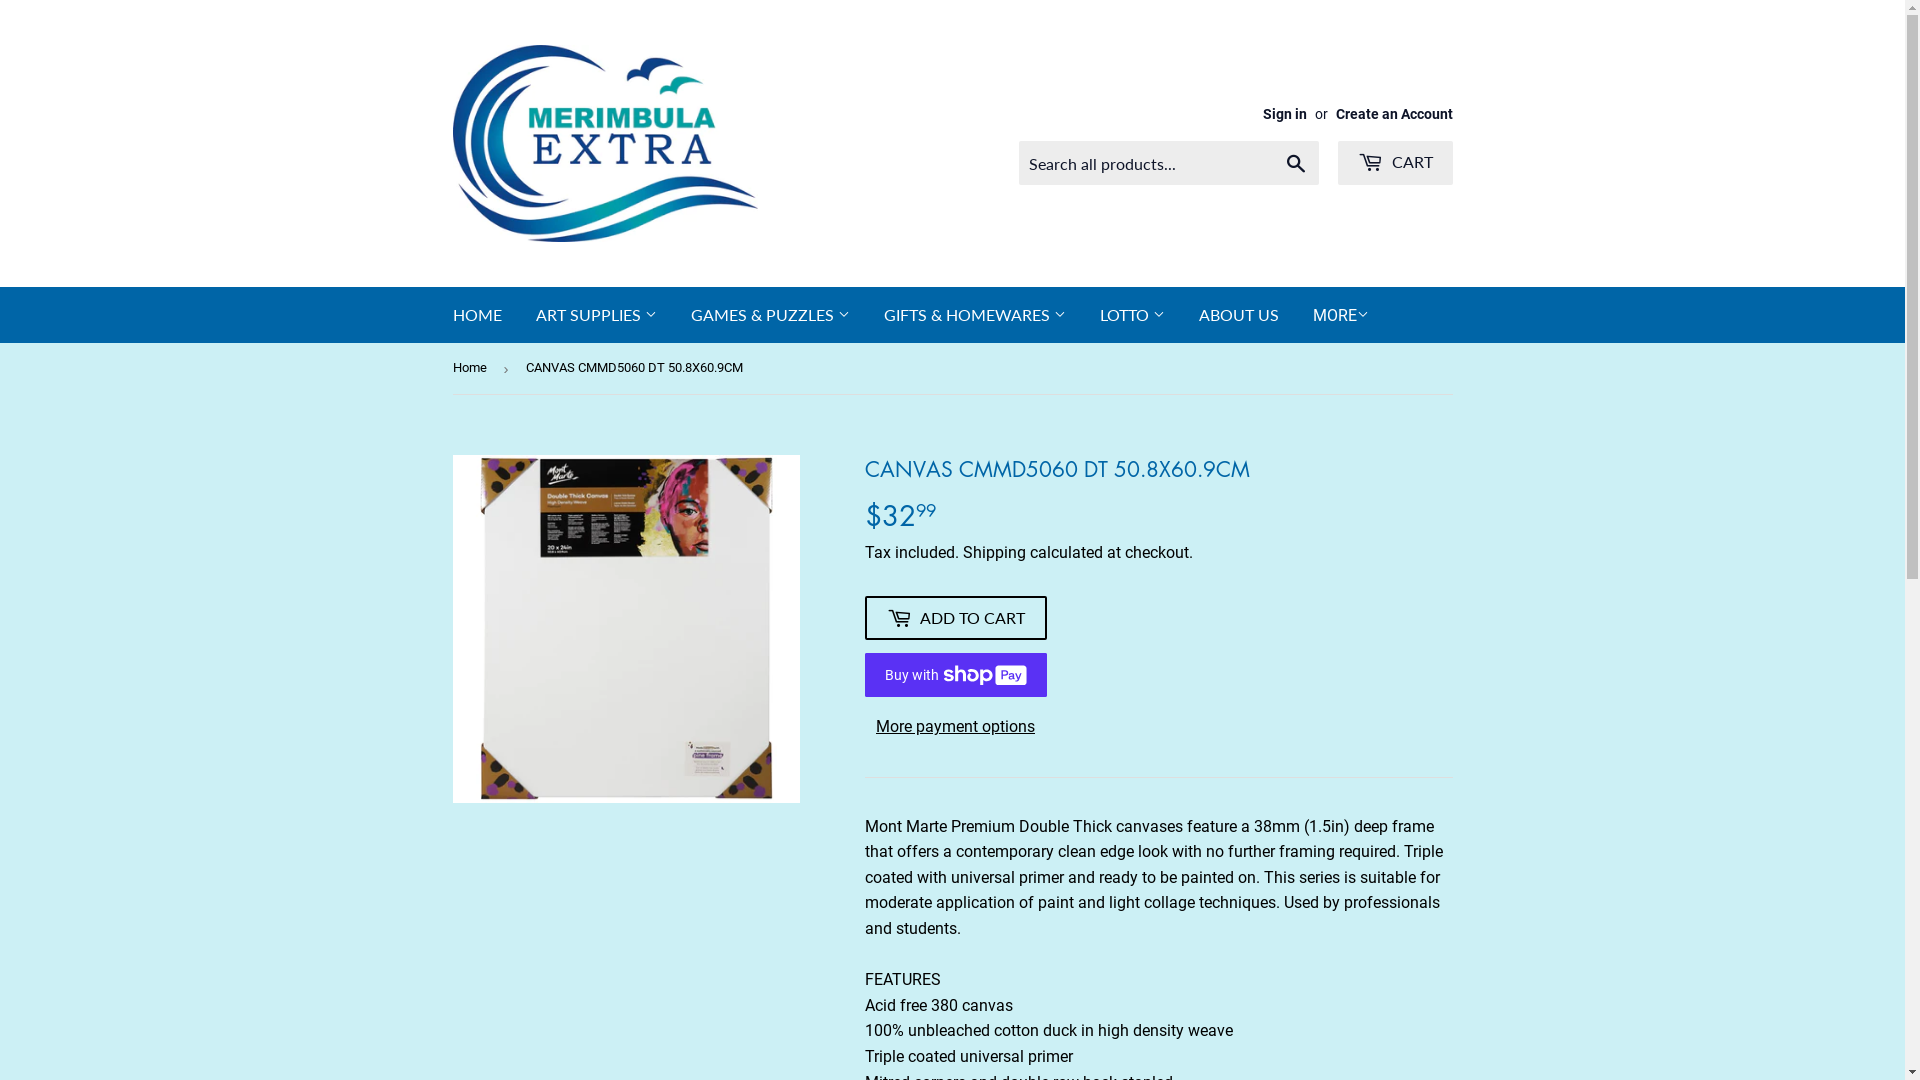 The image size is (1920, 1080). What do you see at coordinates (994, 552) in the screenshot?
I see `Shipping` at bounding box center [994, 552].